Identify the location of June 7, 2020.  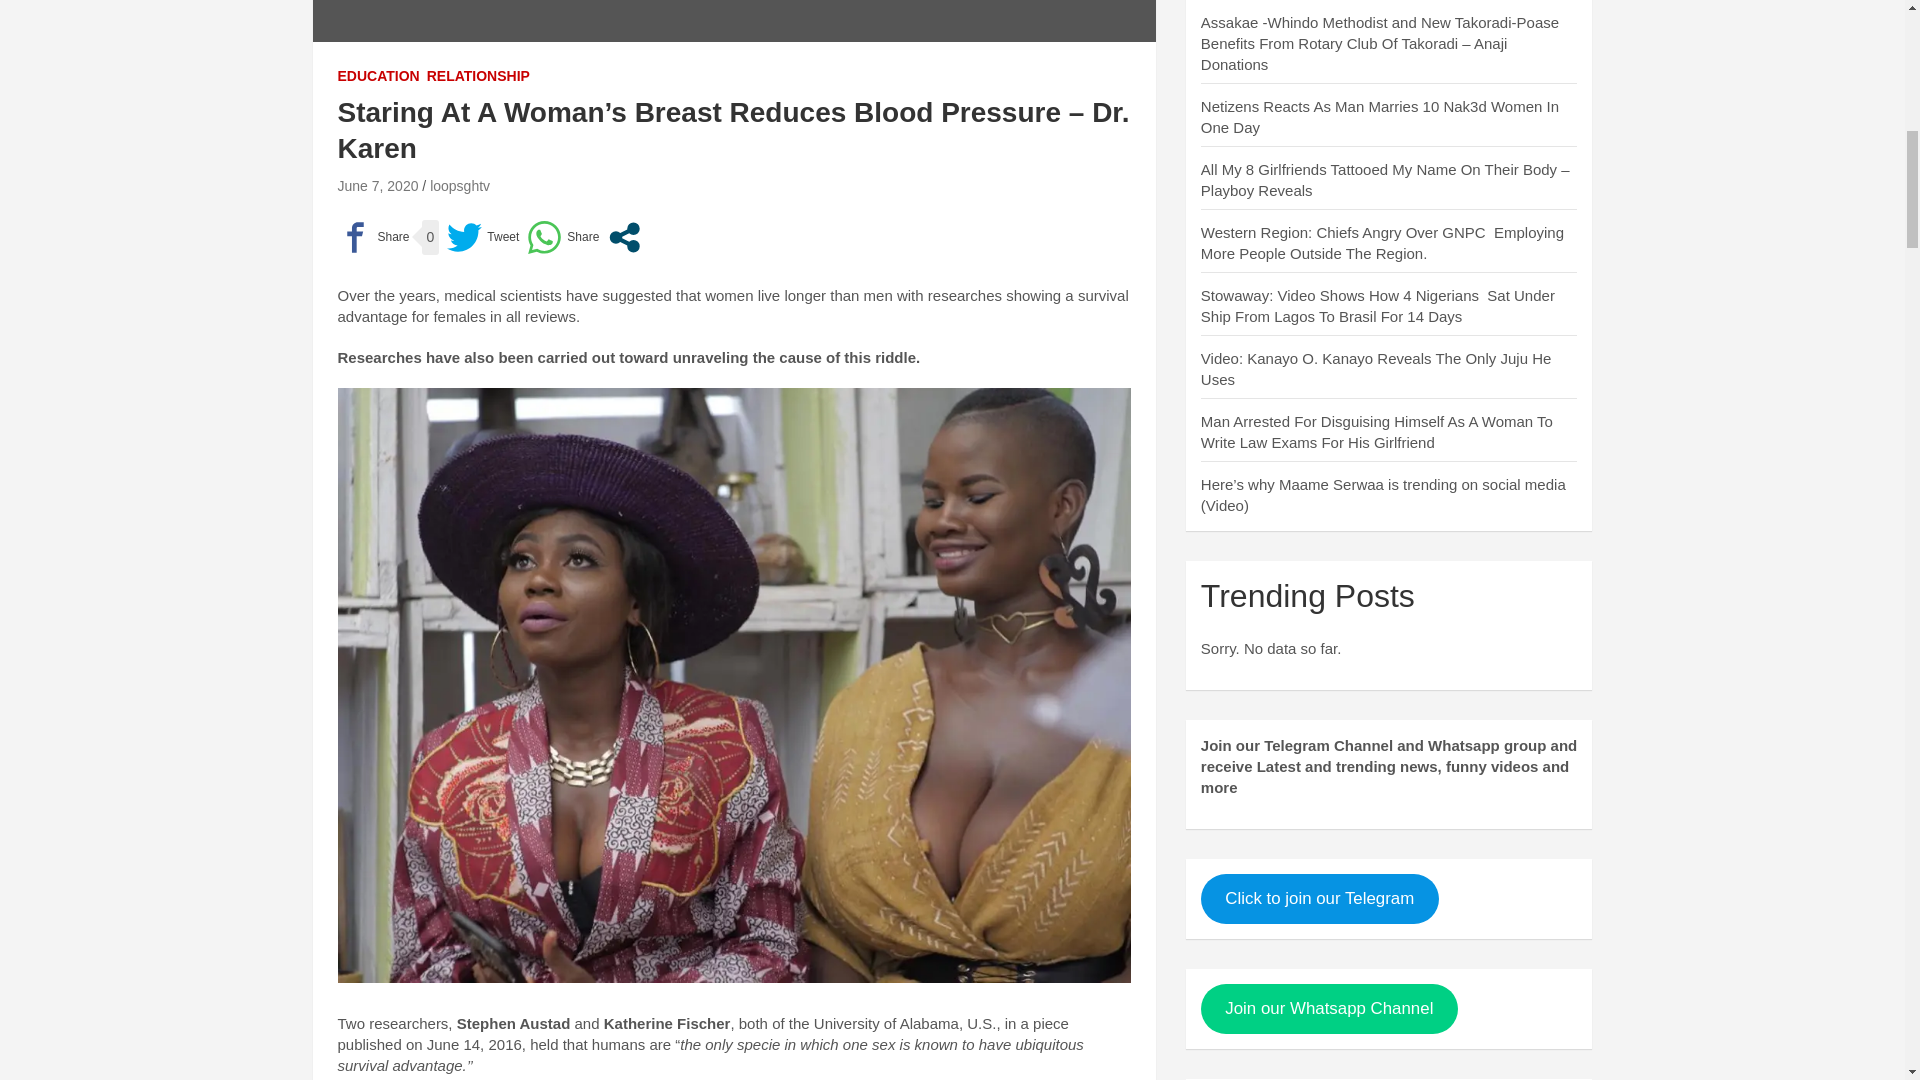
(378, 186).